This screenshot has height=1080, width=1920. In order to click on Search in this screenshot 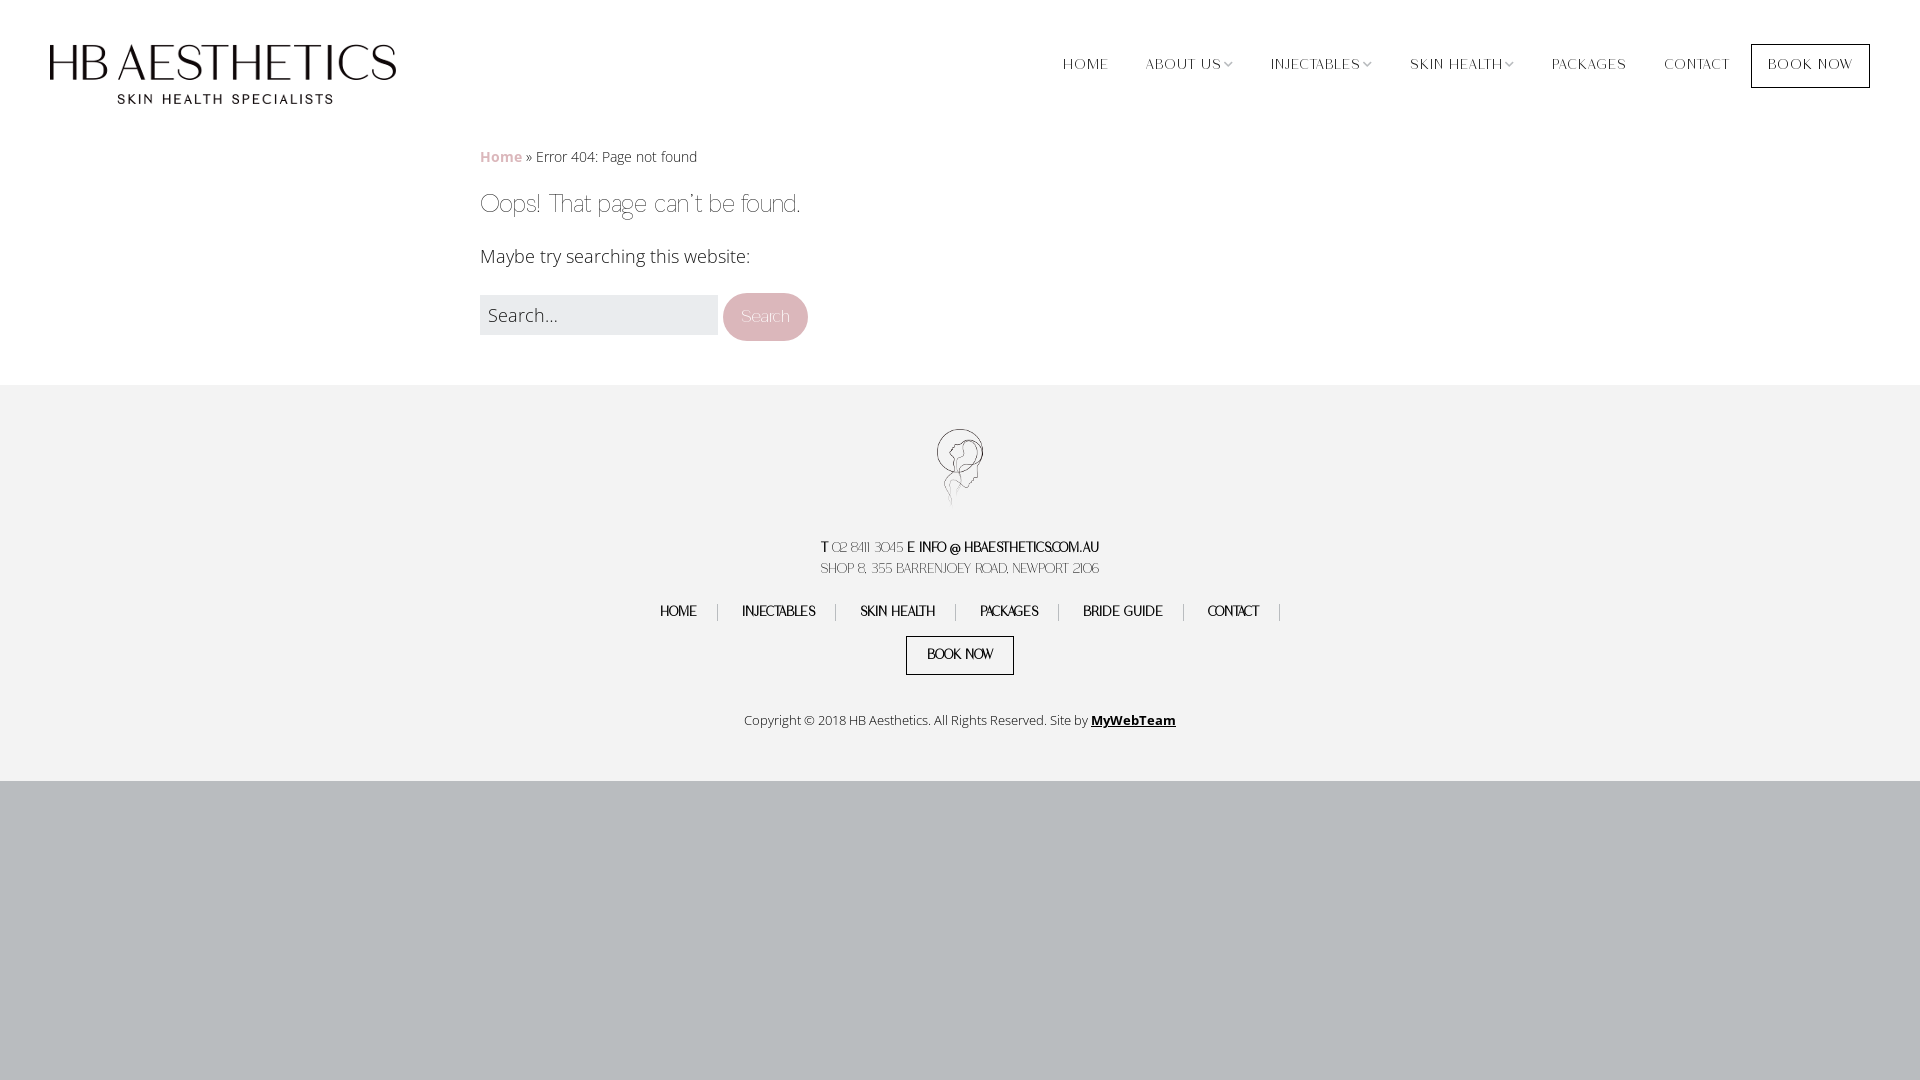, I will do `click(766, 318)`.